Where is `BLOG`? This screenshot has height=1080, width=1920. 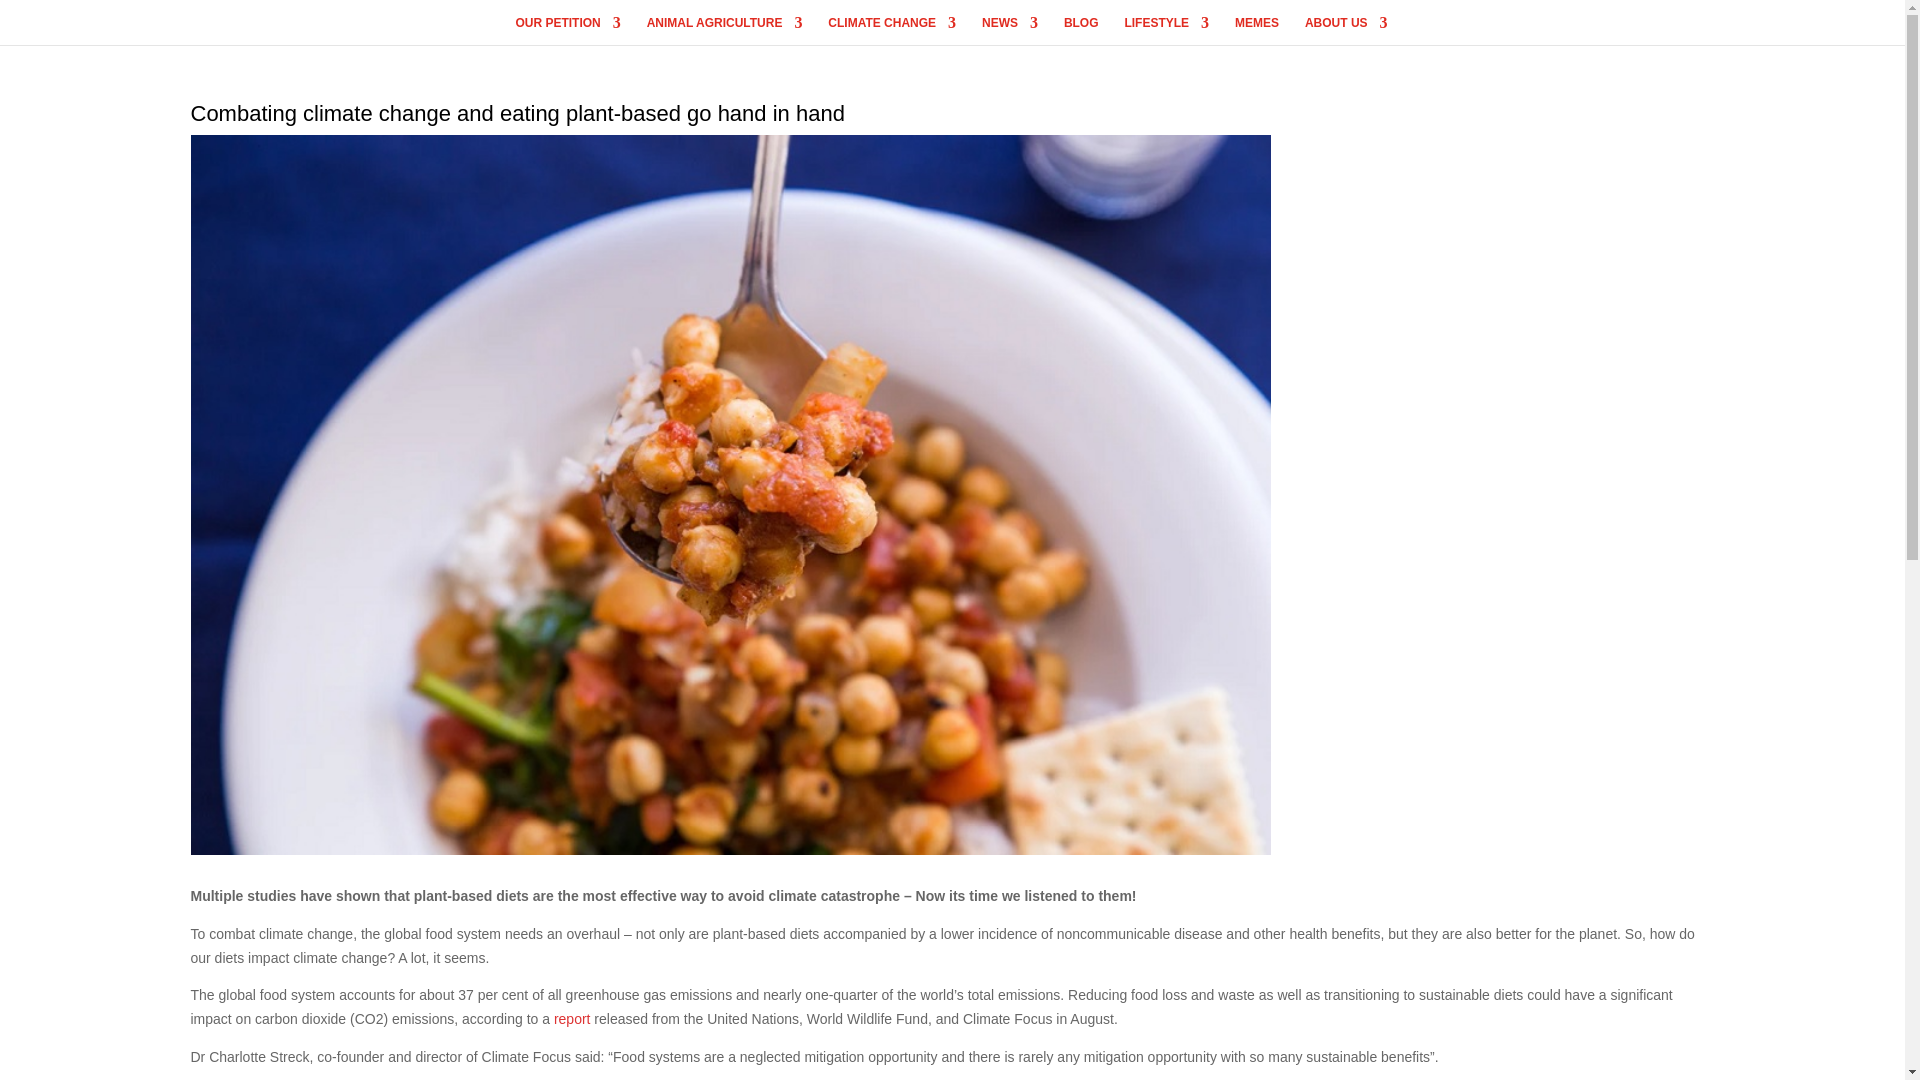
BLOG is located at coordinates (1080, 30).